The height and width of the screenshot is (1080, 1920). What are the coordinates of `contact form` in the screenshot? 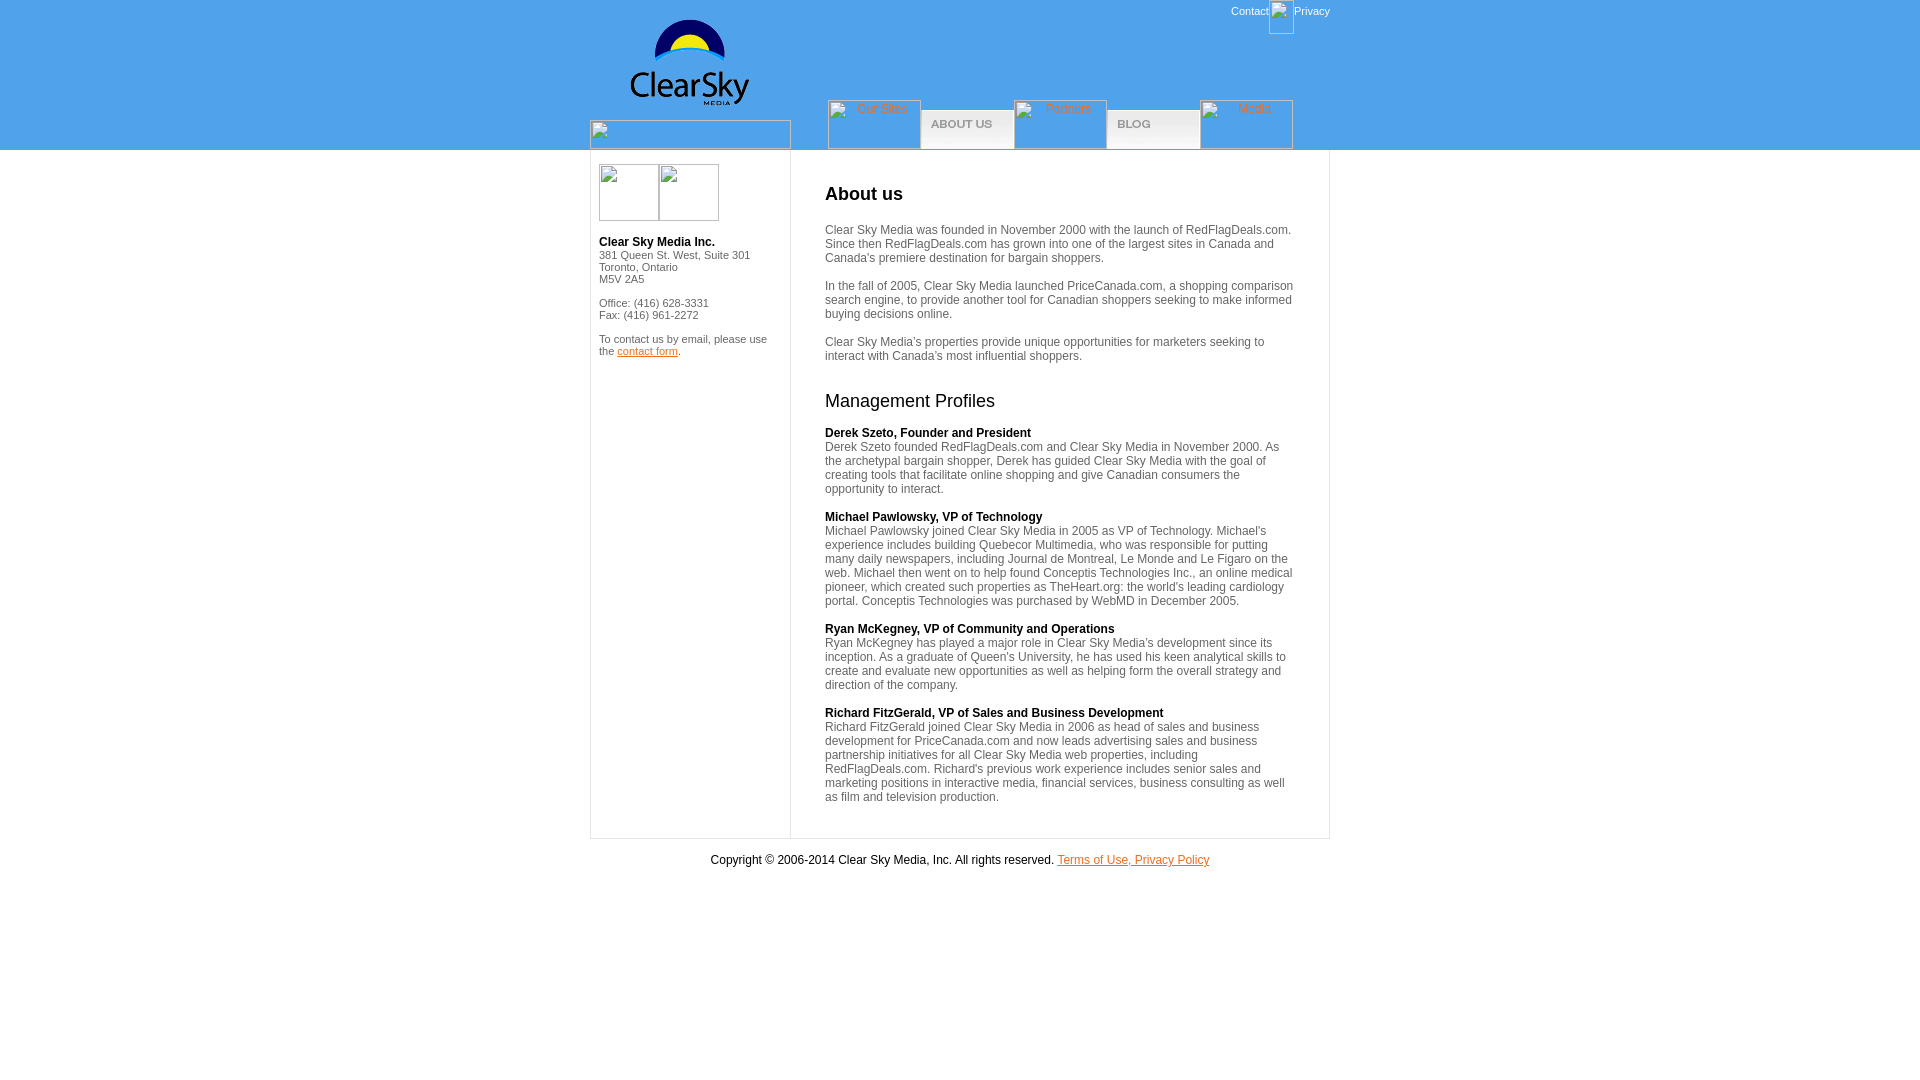 It's located at (646, 350).